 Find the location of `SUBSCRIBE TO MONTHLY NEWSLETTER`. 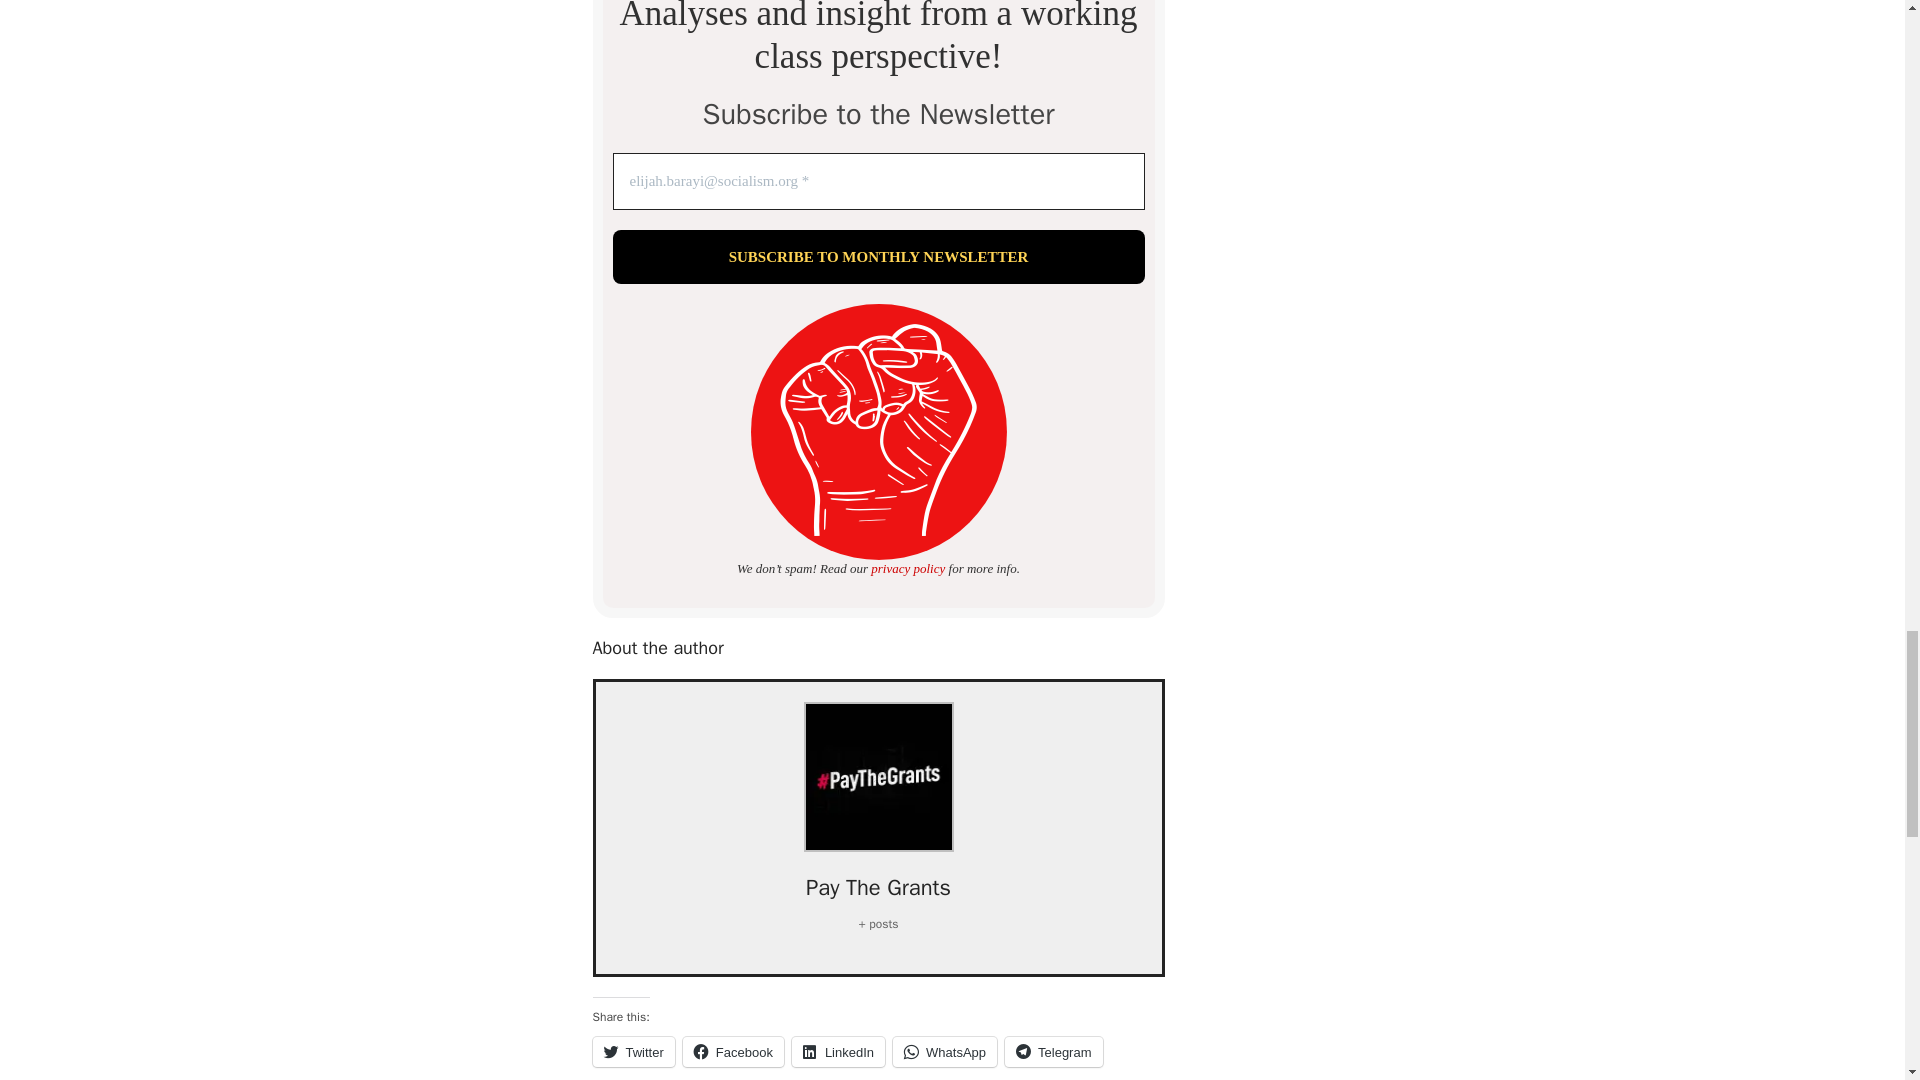

SUBSCRIBE TO MONTHLY NEWSLETTER is located at coordinates (878, 258).